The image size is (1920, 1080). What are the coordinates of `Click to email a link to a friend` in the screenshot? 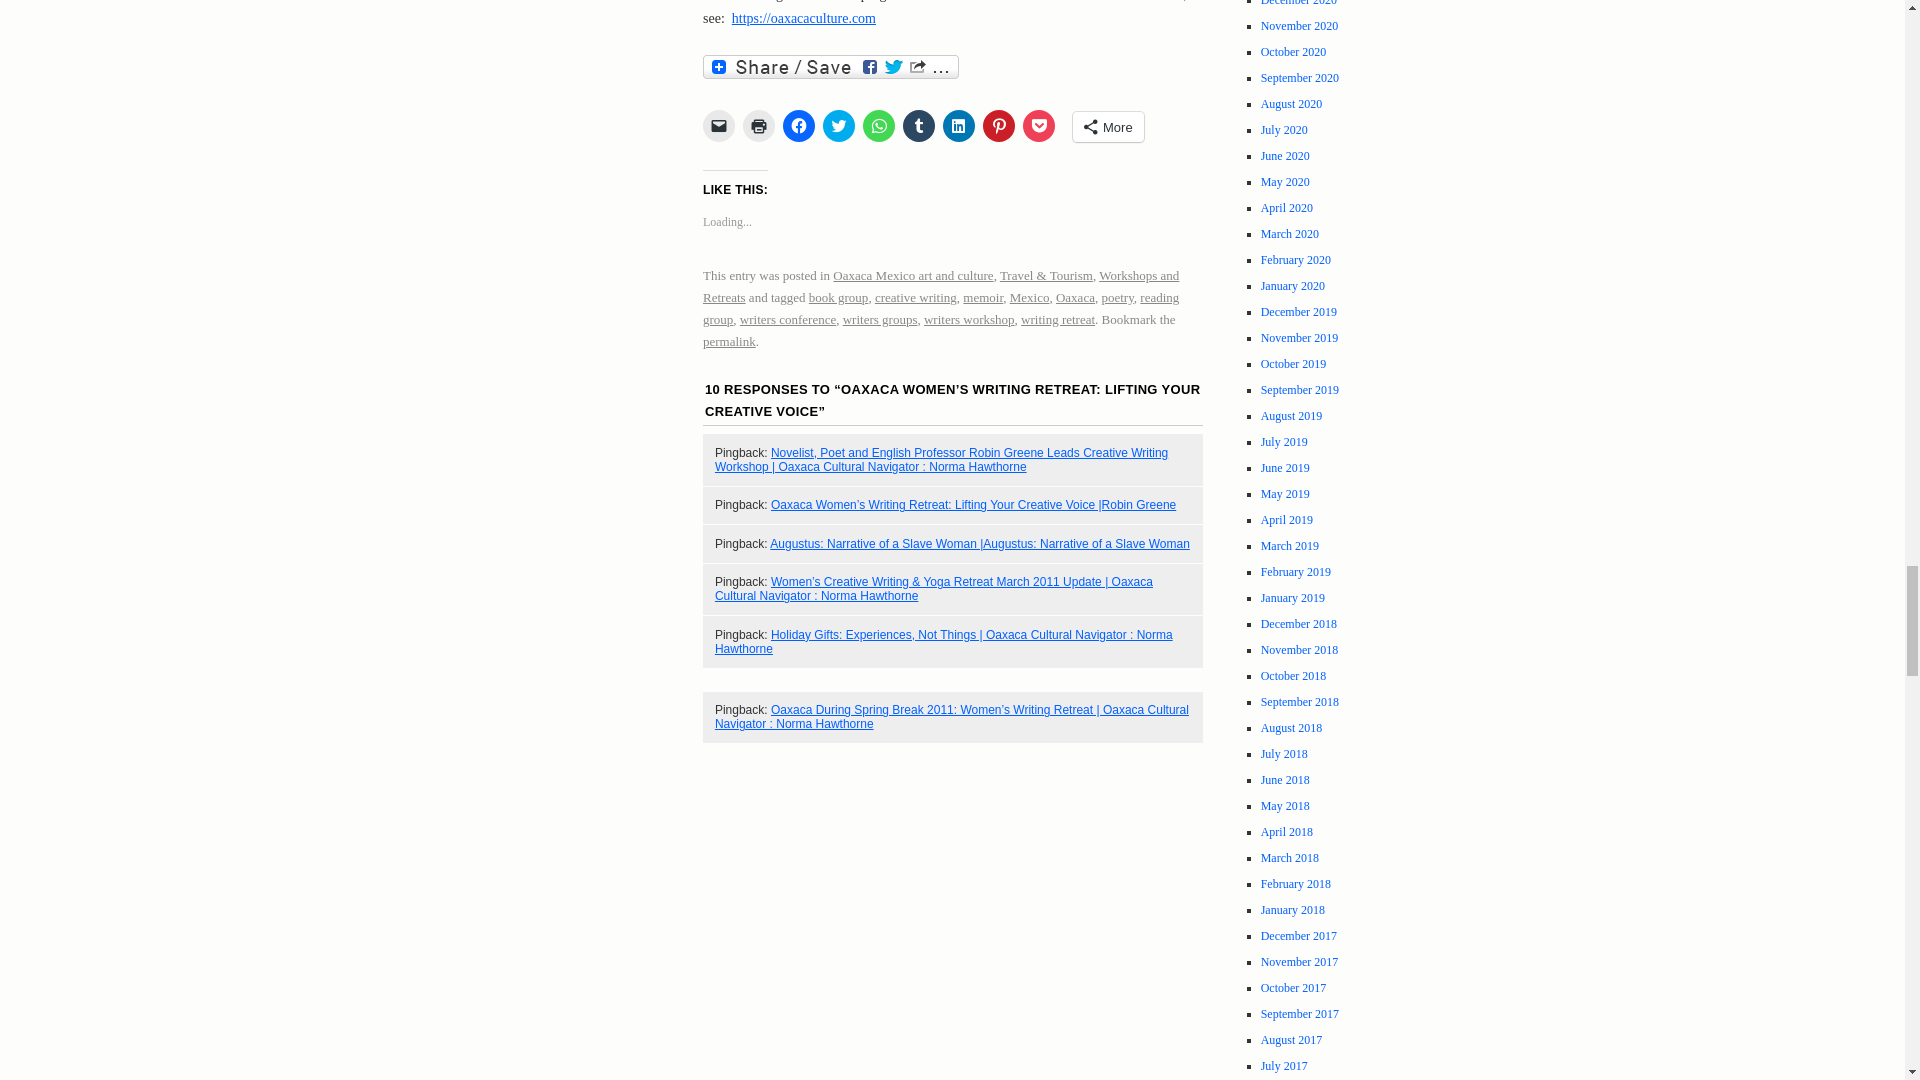 It's located at (718, 126).